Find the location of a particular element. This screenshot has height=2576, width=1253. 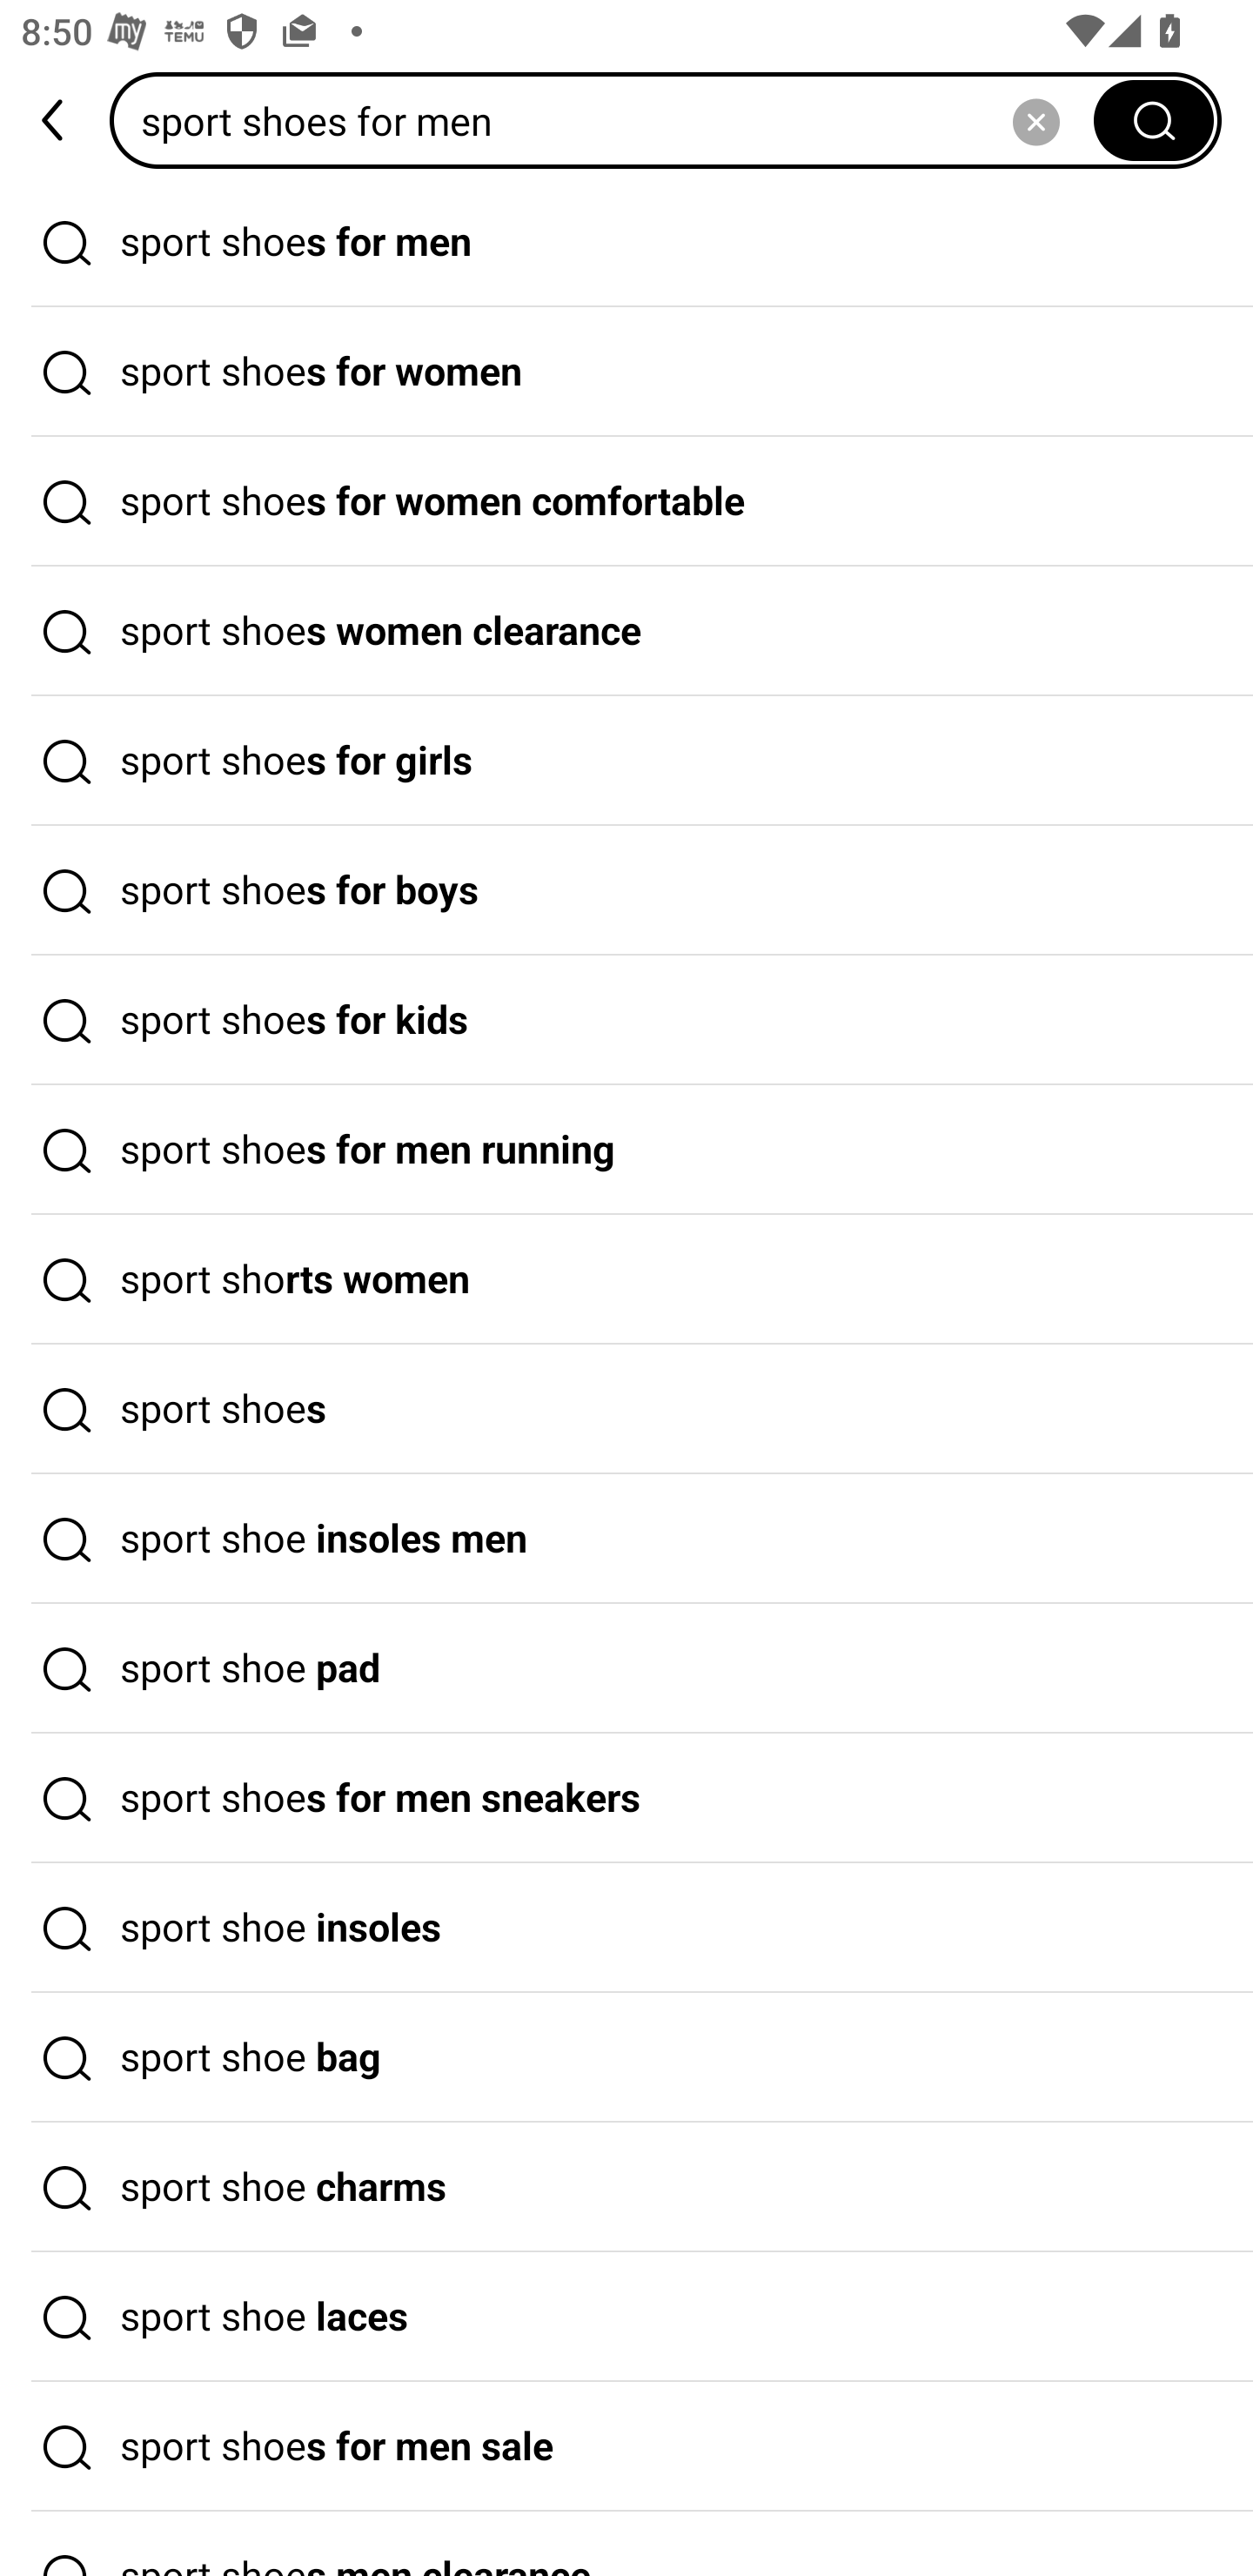

sport shoe pad is located at coordinates (626, 1669).